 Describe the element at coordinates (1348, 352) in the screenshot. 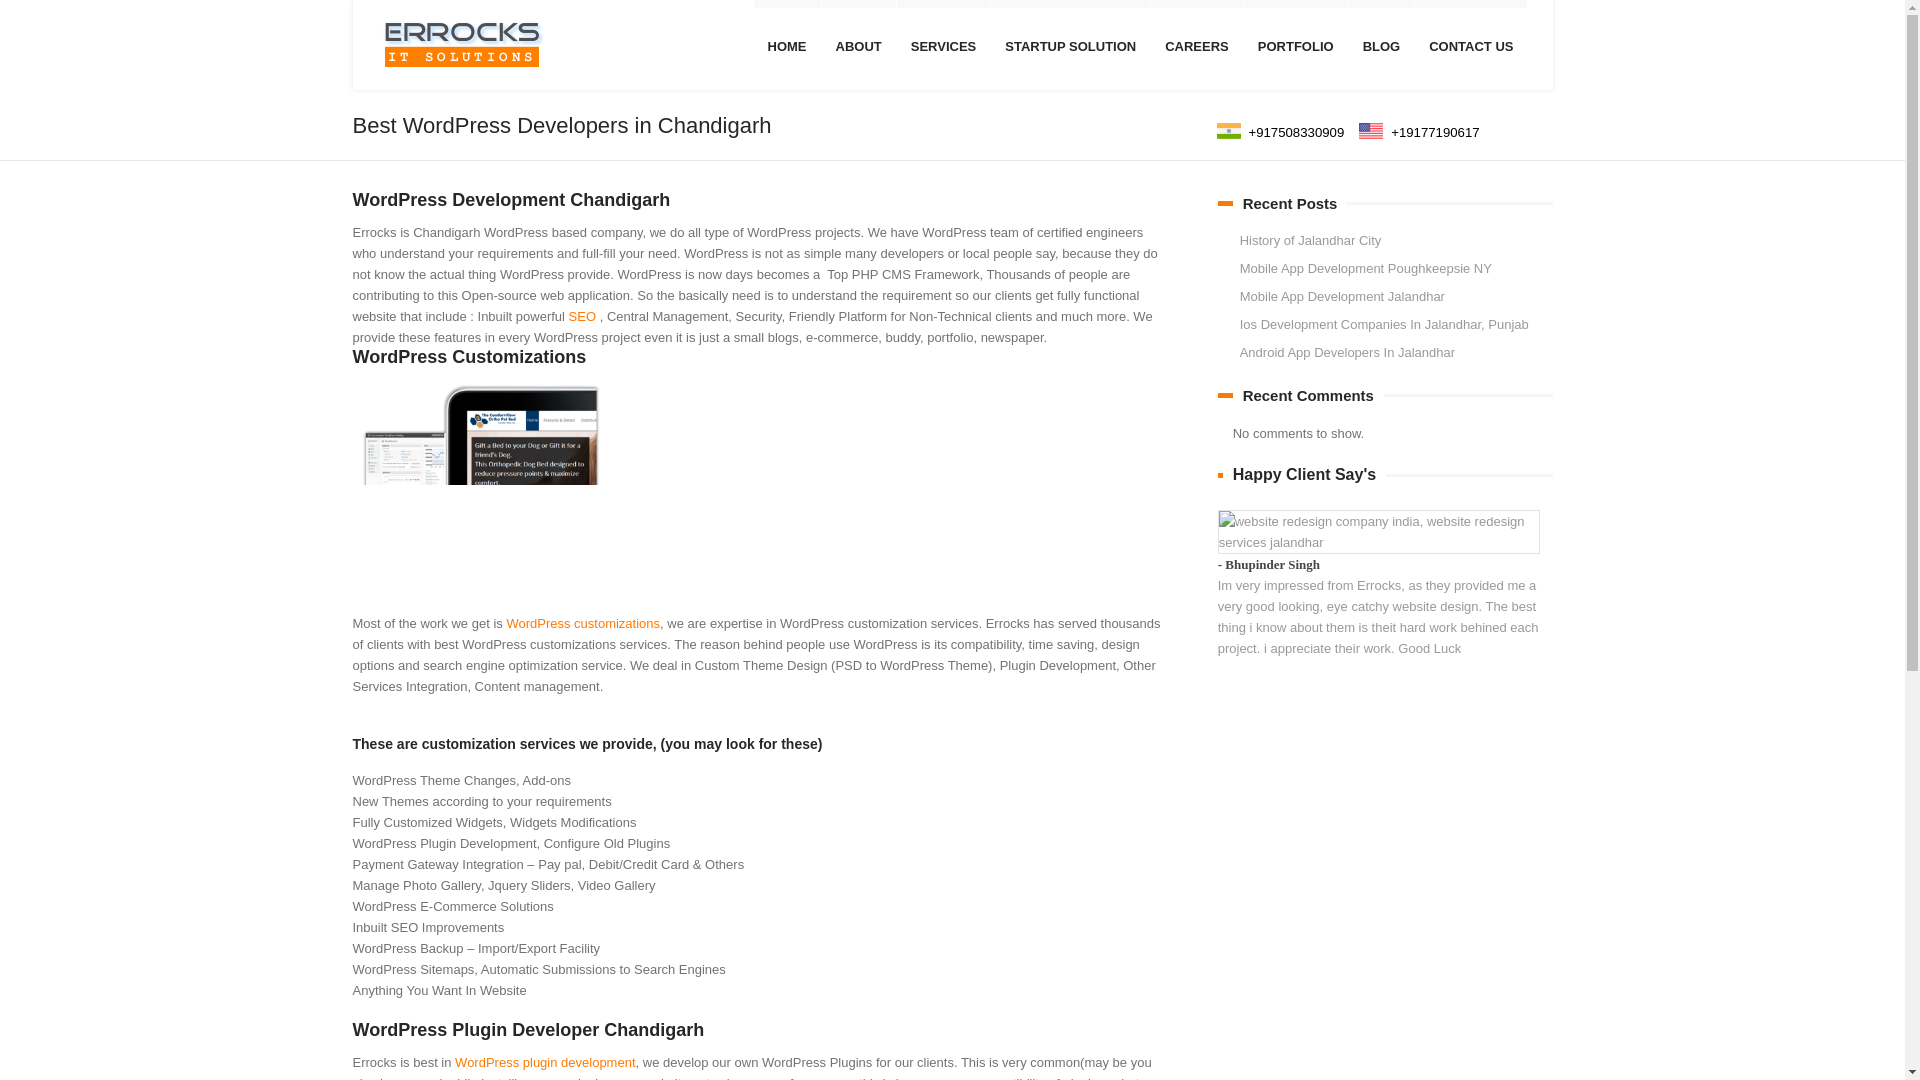

I see `Android App Developers In Jalandhar` at that location.